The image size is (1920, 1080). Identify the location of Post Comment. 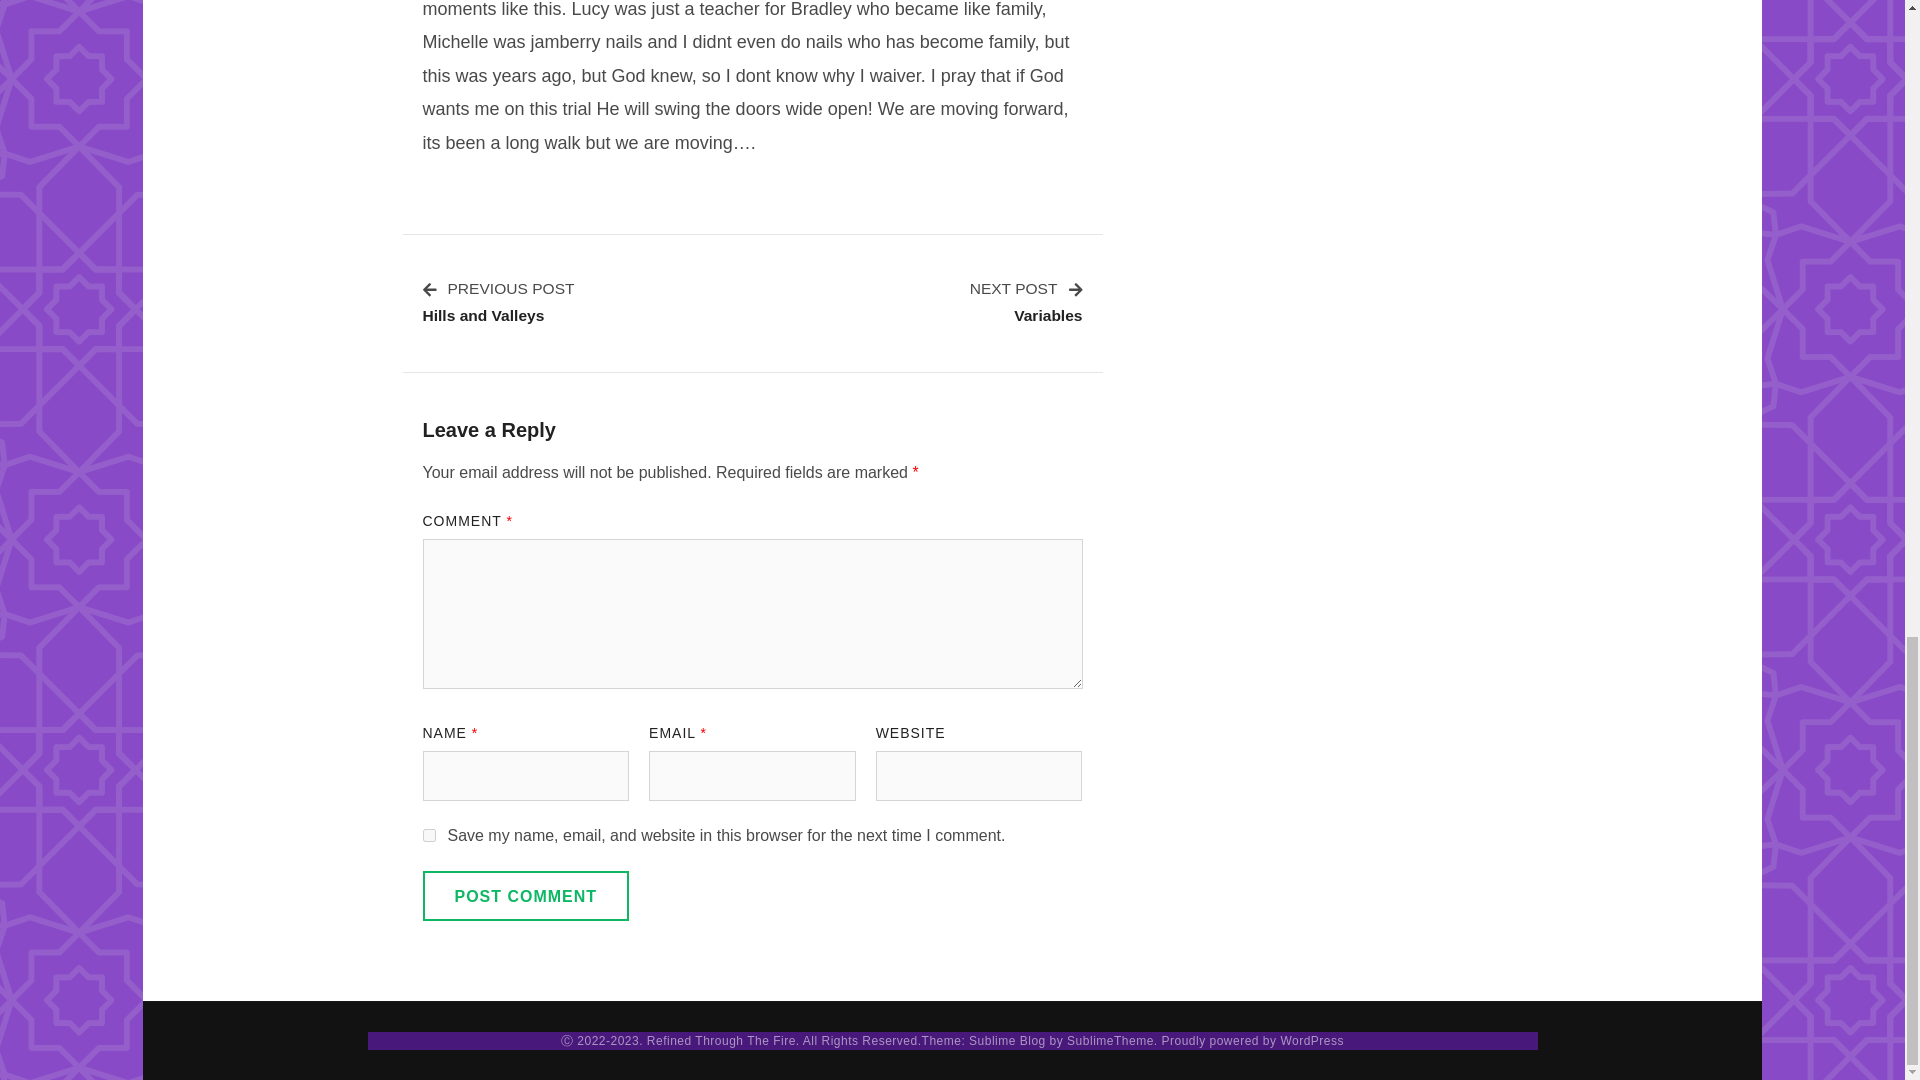
(1026, 301).